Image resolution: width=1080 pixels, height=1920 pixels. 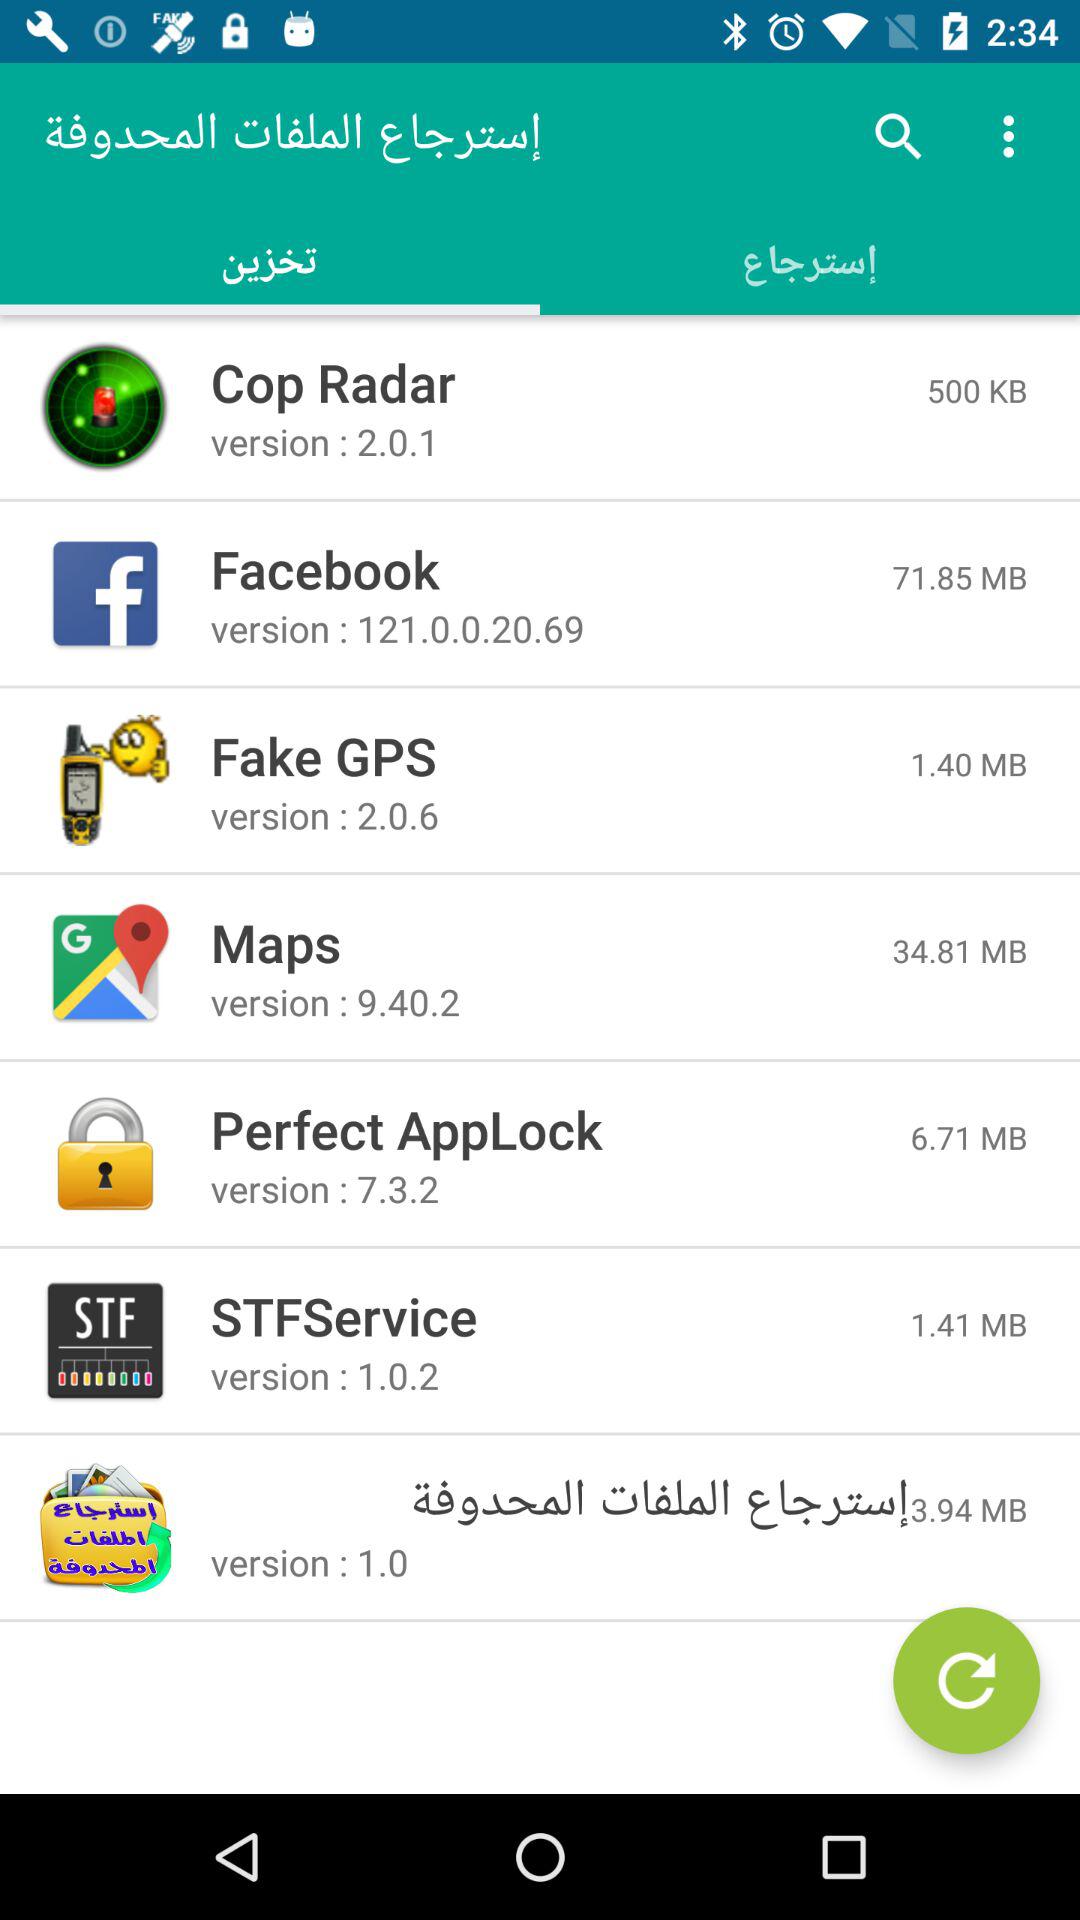 What do you see at coordinates (551, 942) in the screenshot?
I see `turn off the item to the left of the 34.81 mb icon` at bounding box center [551, 942].